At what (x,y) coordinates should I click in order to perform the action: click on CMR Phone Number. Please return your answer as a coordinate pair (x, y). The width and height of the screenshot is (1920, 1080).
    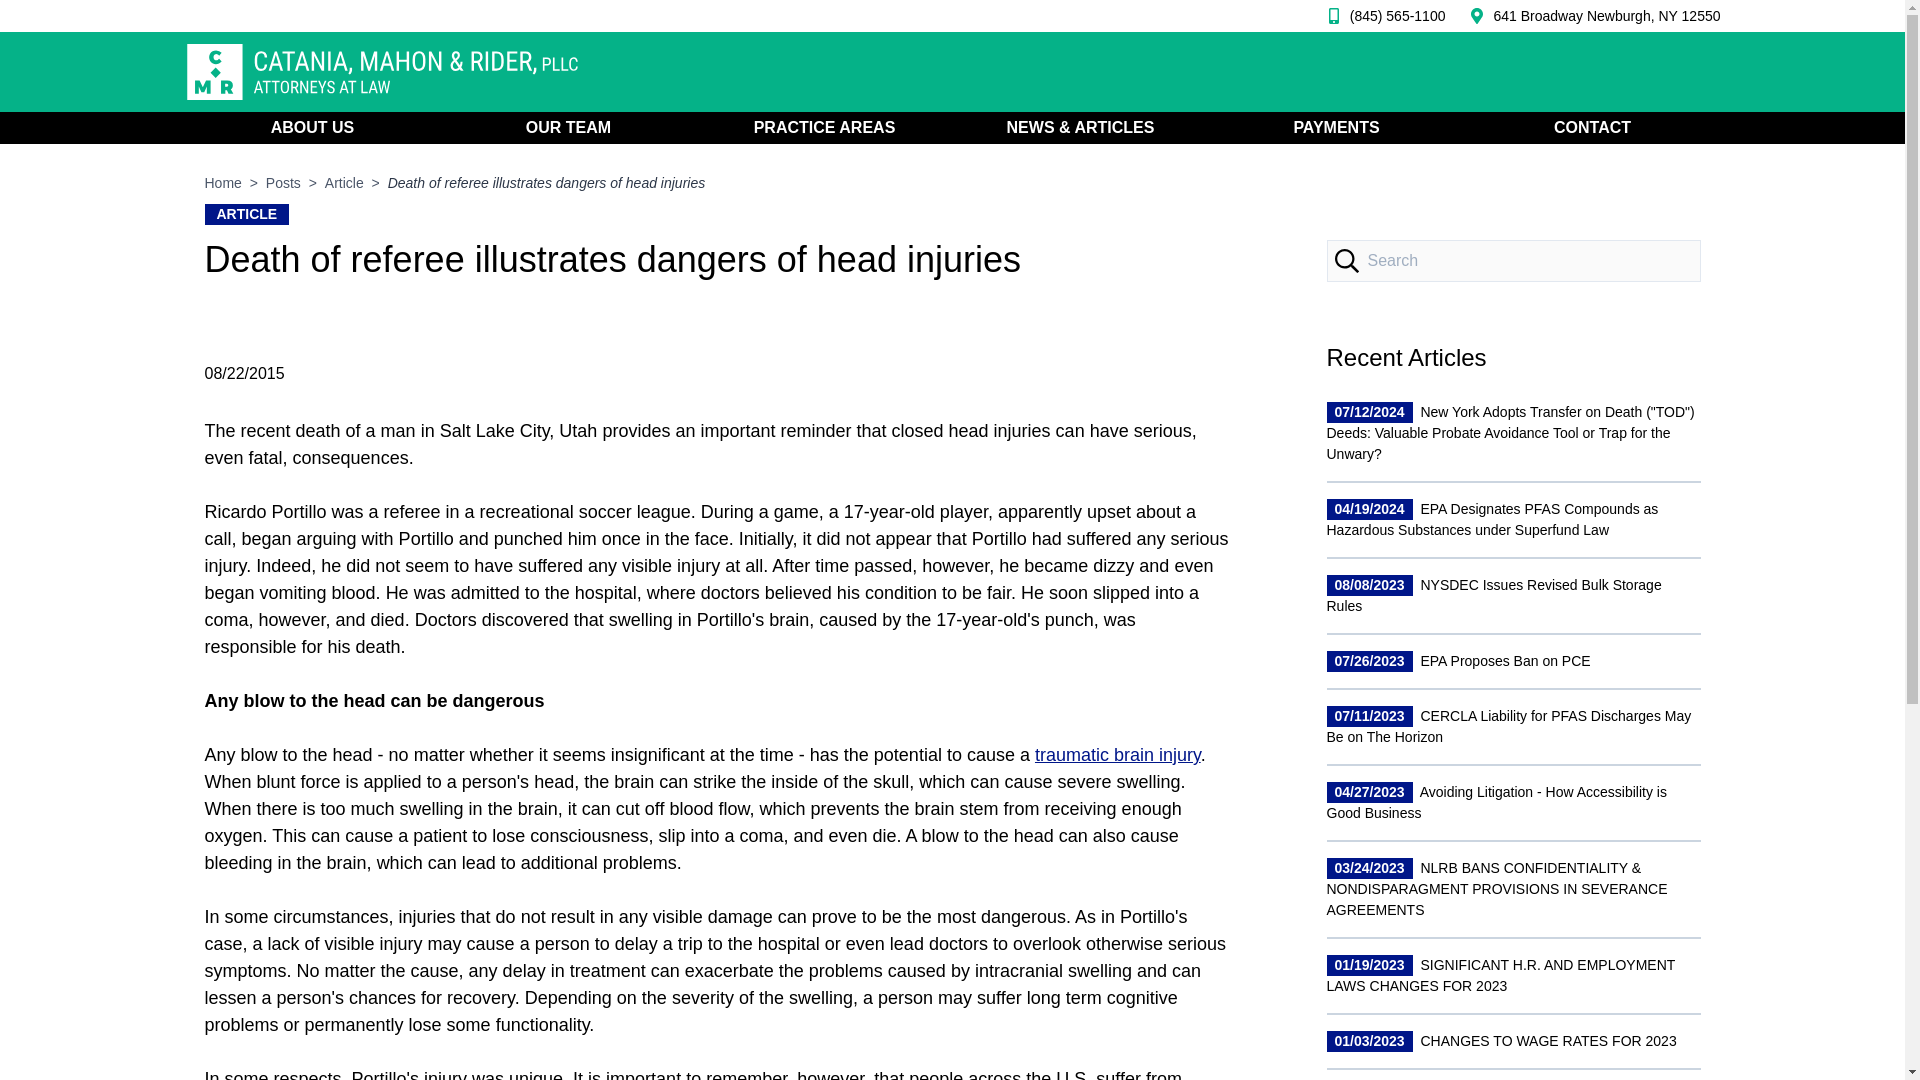
    Looking at the image, I should click on (1606, 16).